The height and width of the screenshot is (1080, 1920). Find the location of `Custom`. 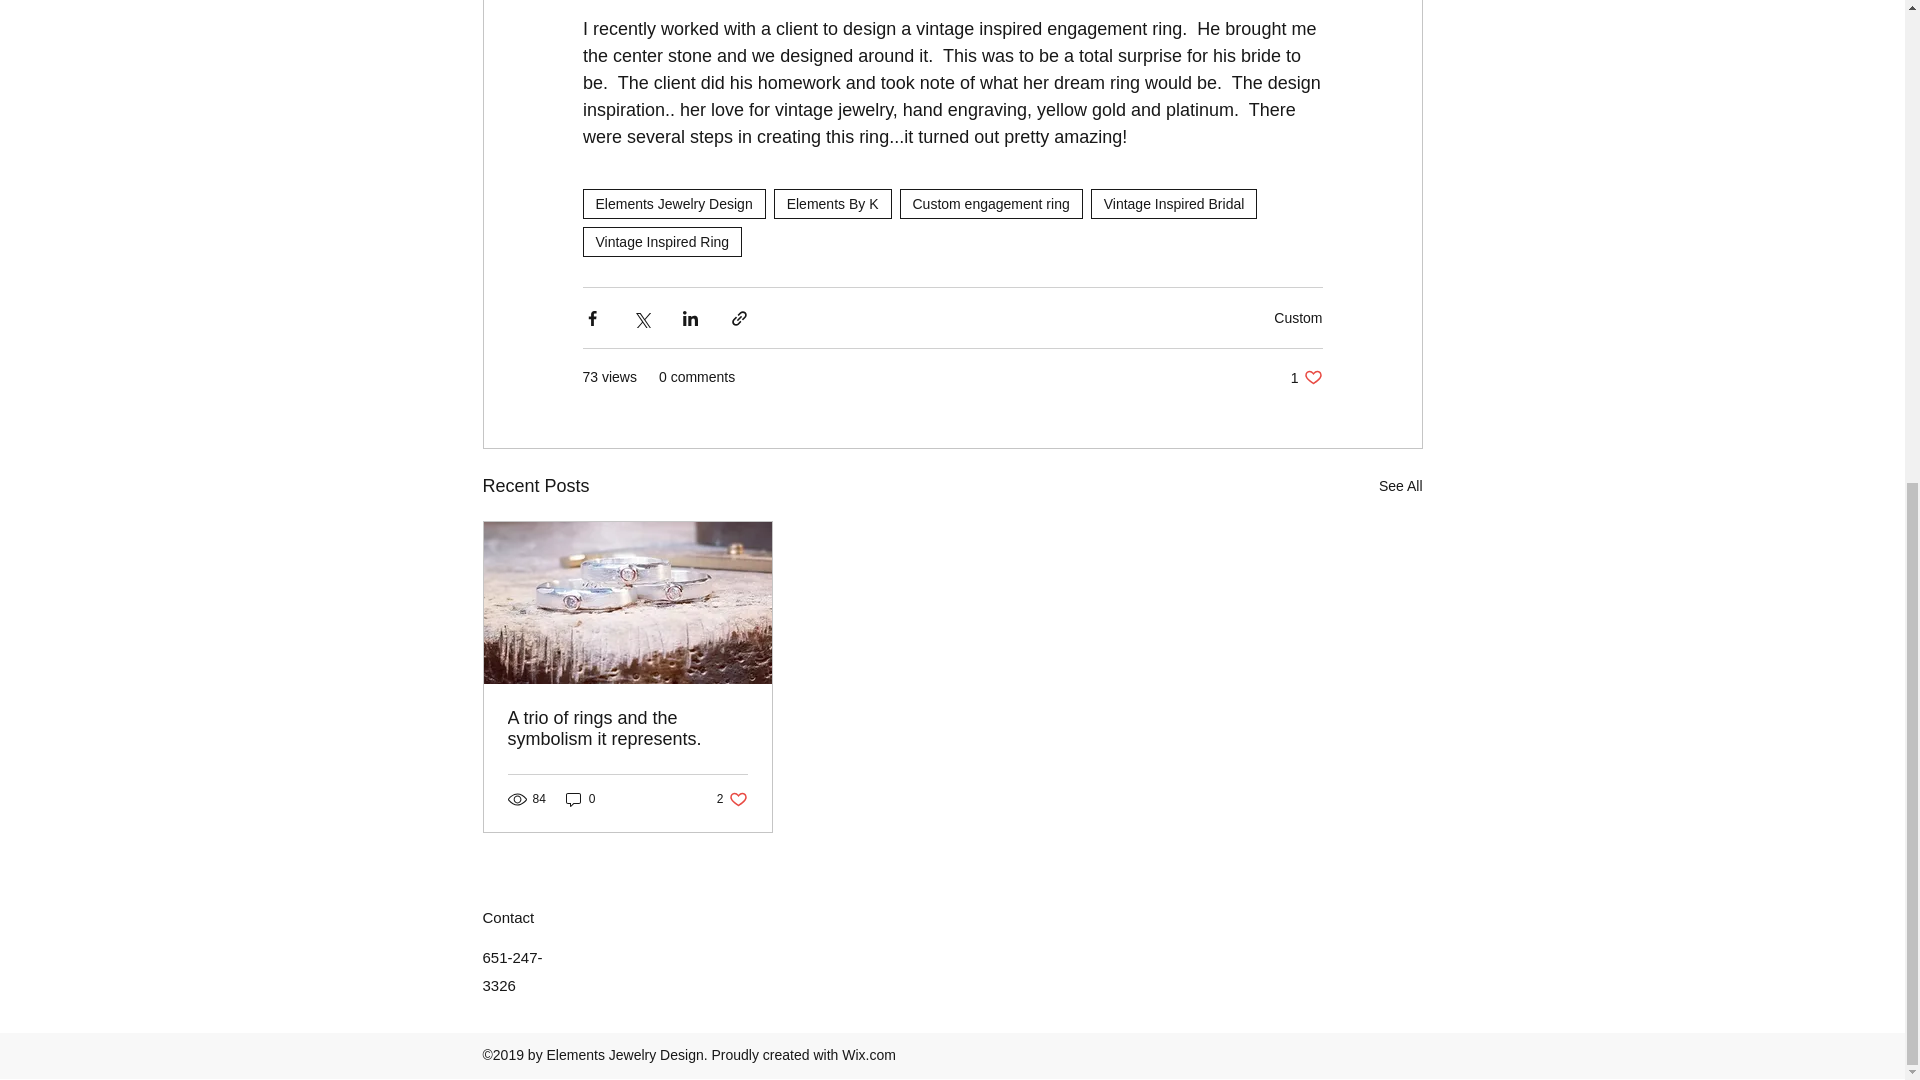

Custom is located at coordinates (628, 728).